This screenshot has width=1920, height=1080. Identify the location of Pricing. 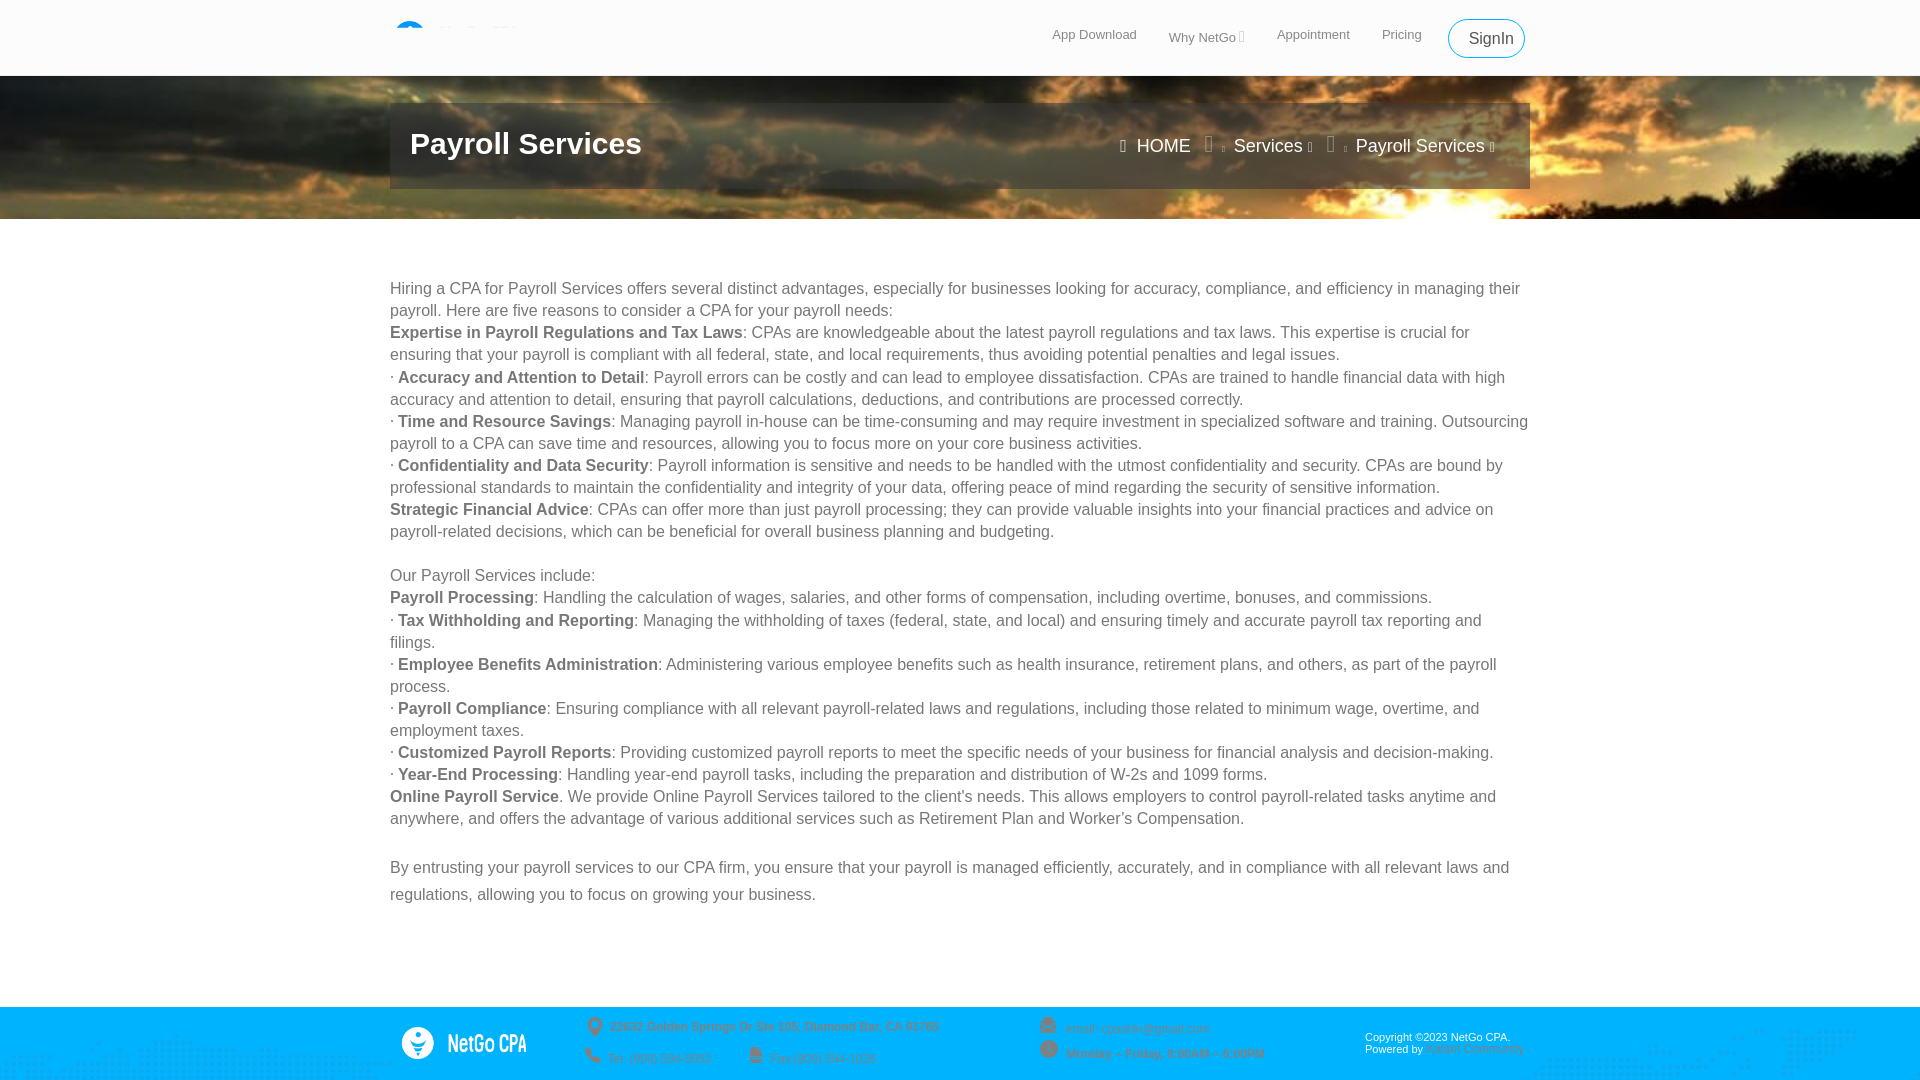
(1402, 35).